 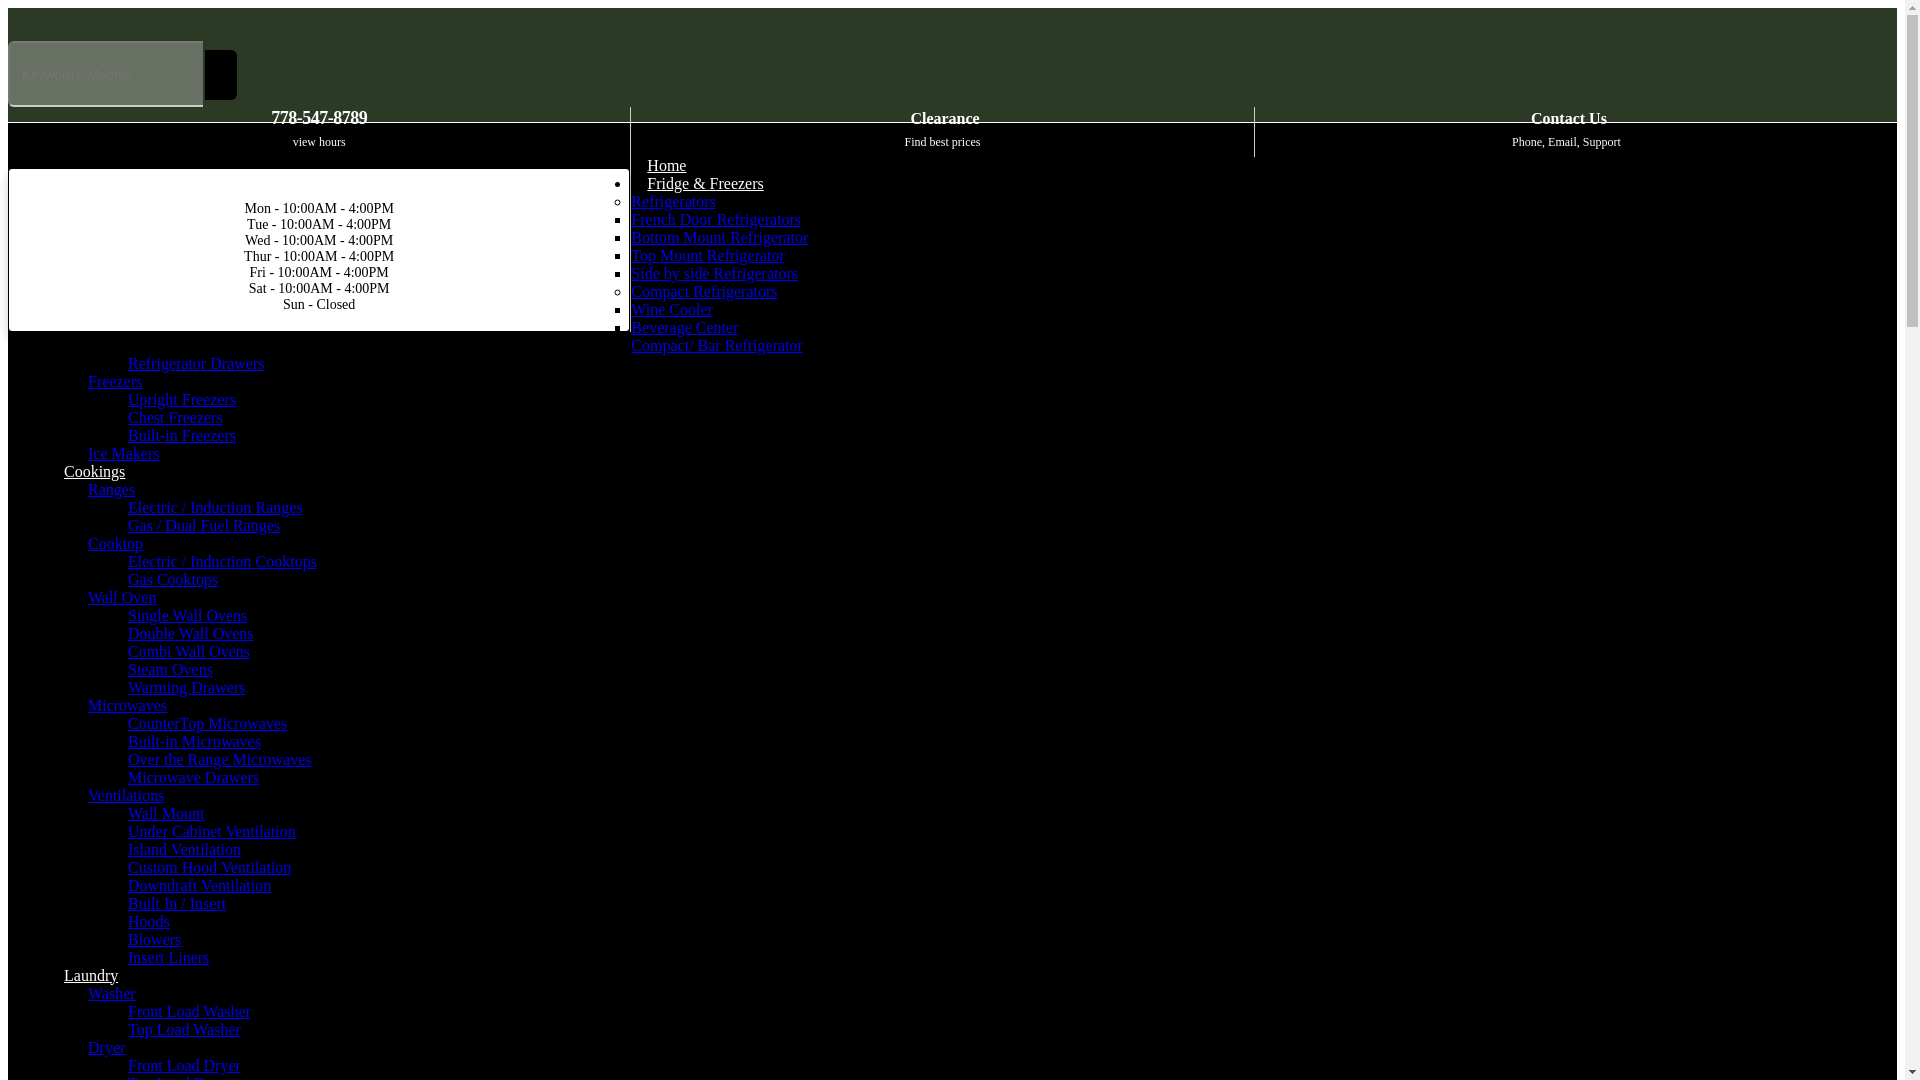 What do you see at coordinates (714, 272) in the screenshot?
I see `Double Wall Ovens` at bounding box center [714, 272].